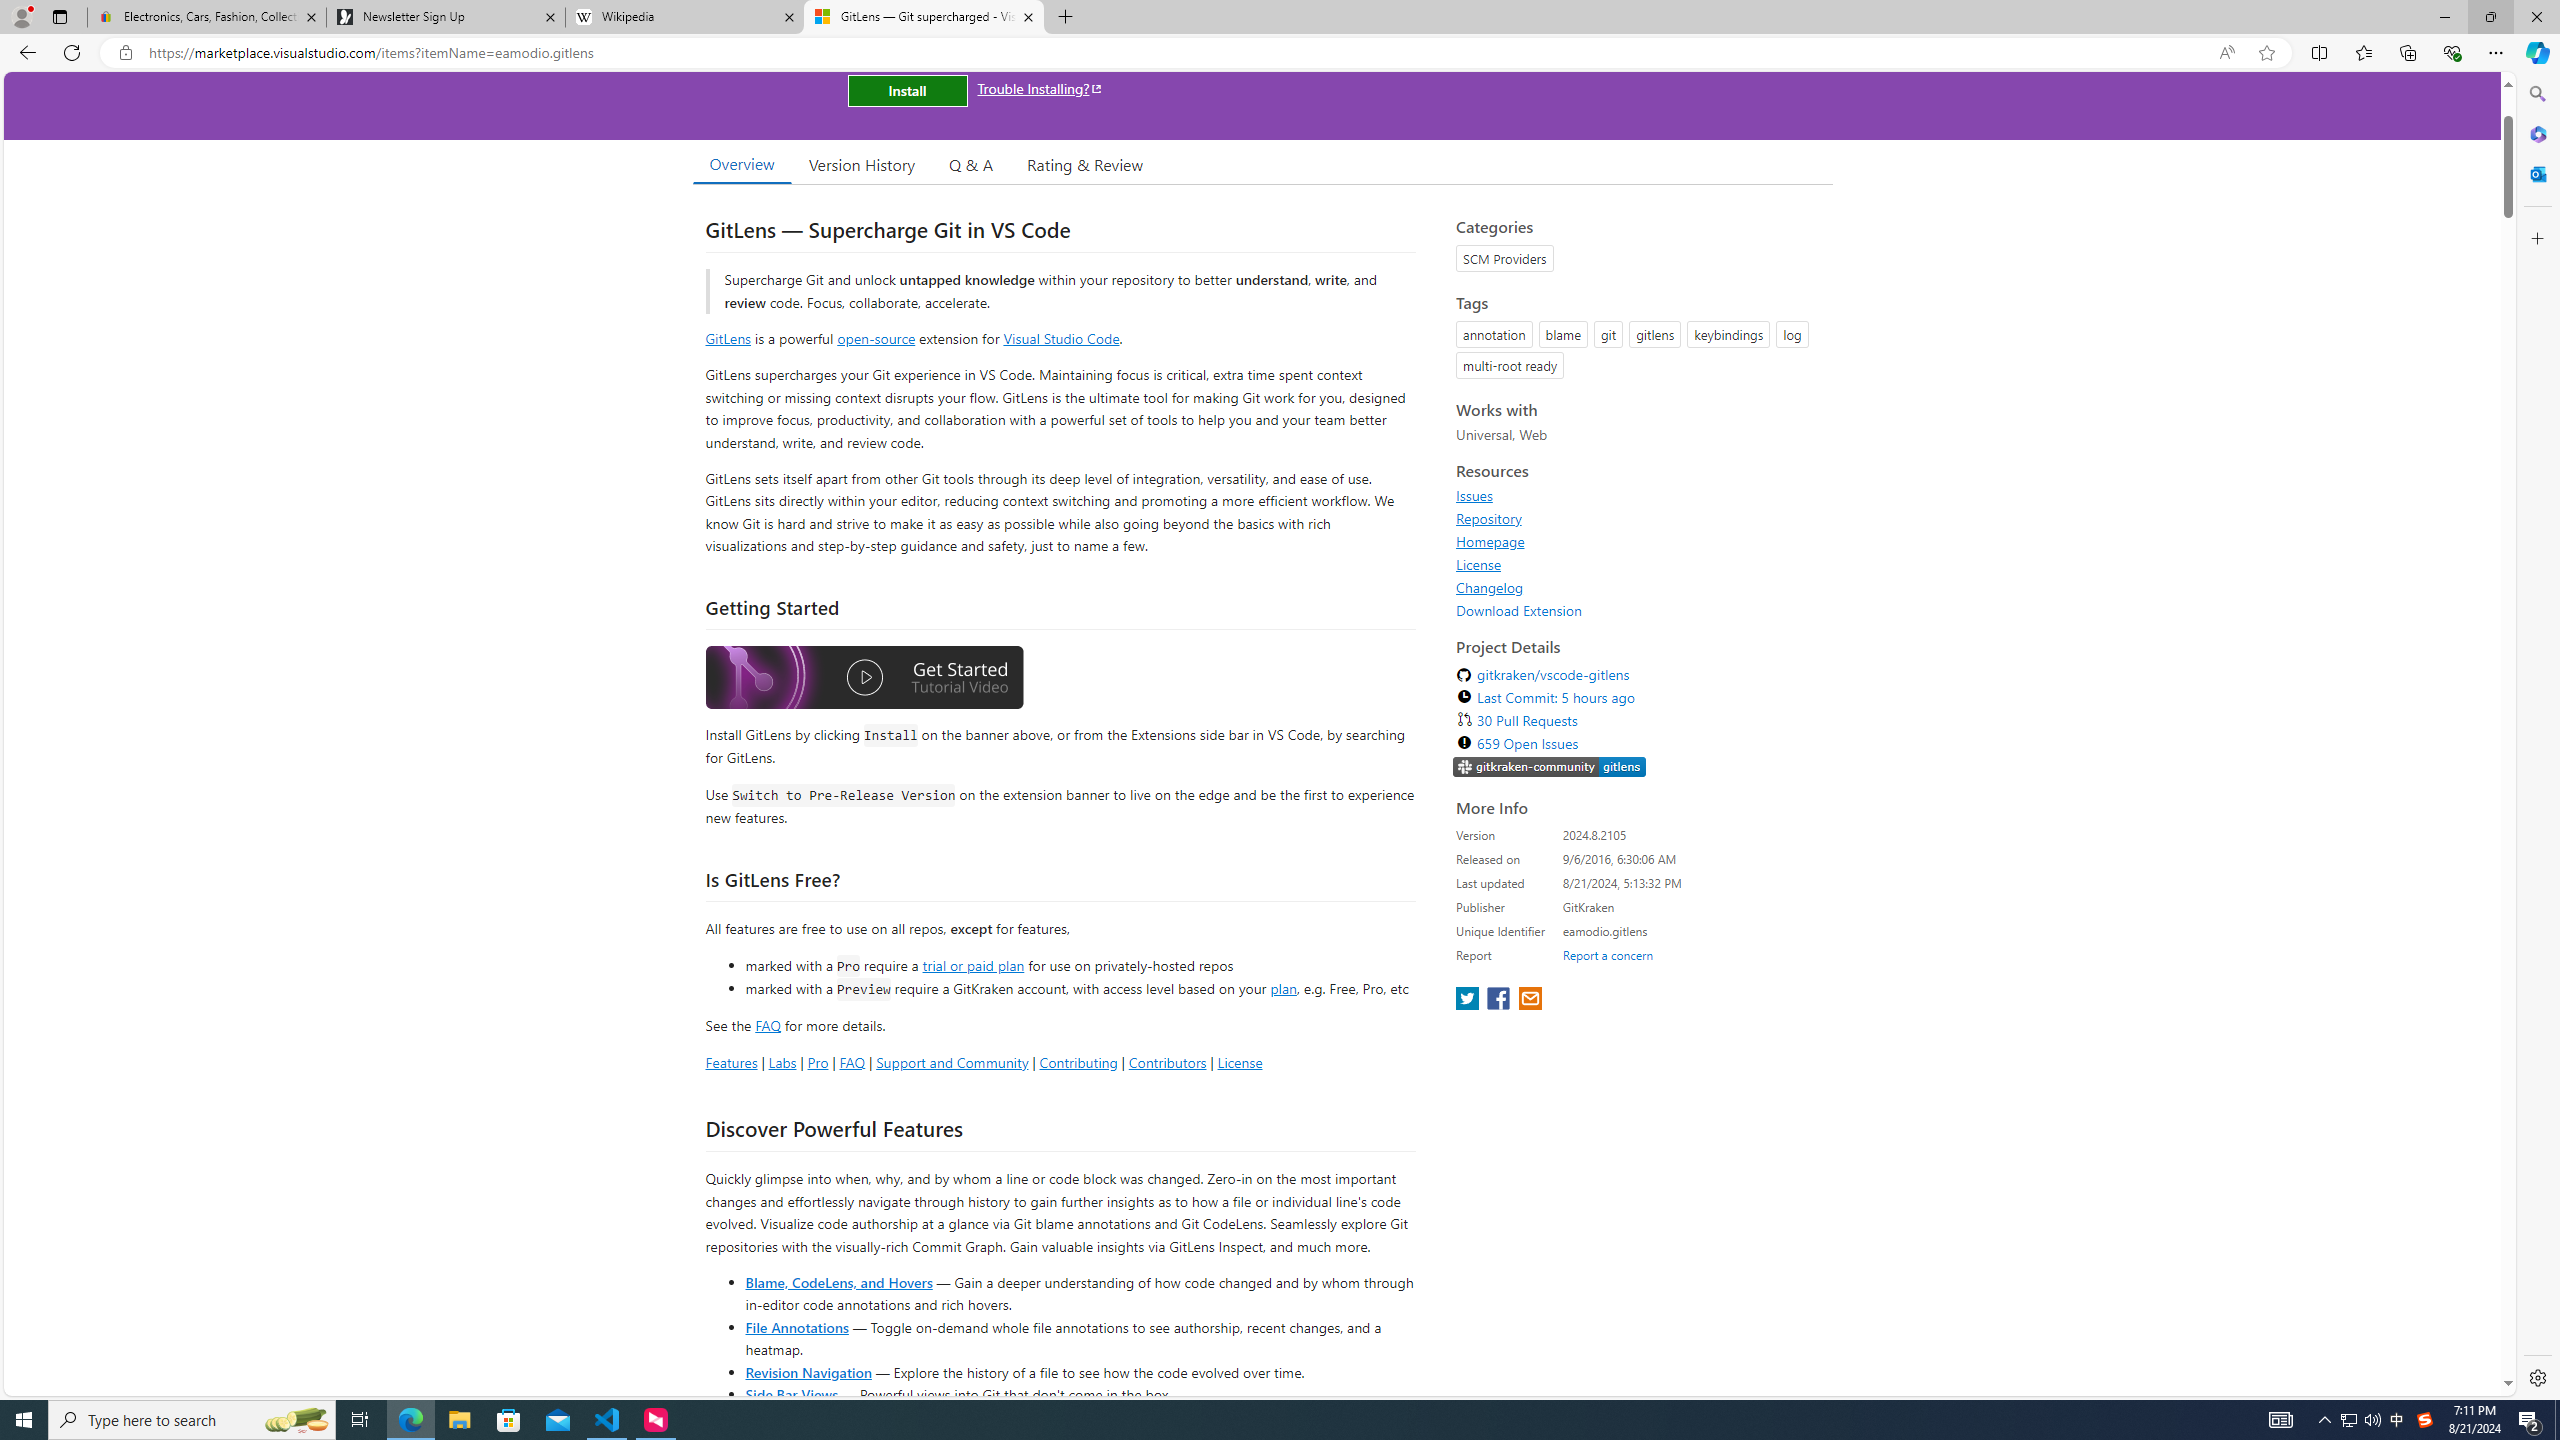 Image resolution: width=2560 pixels, height=1440 pixels. What do you see at coordinates (1638, 587) in the screenshot?
I see `Changelog` at bounding box center [1638, 587].